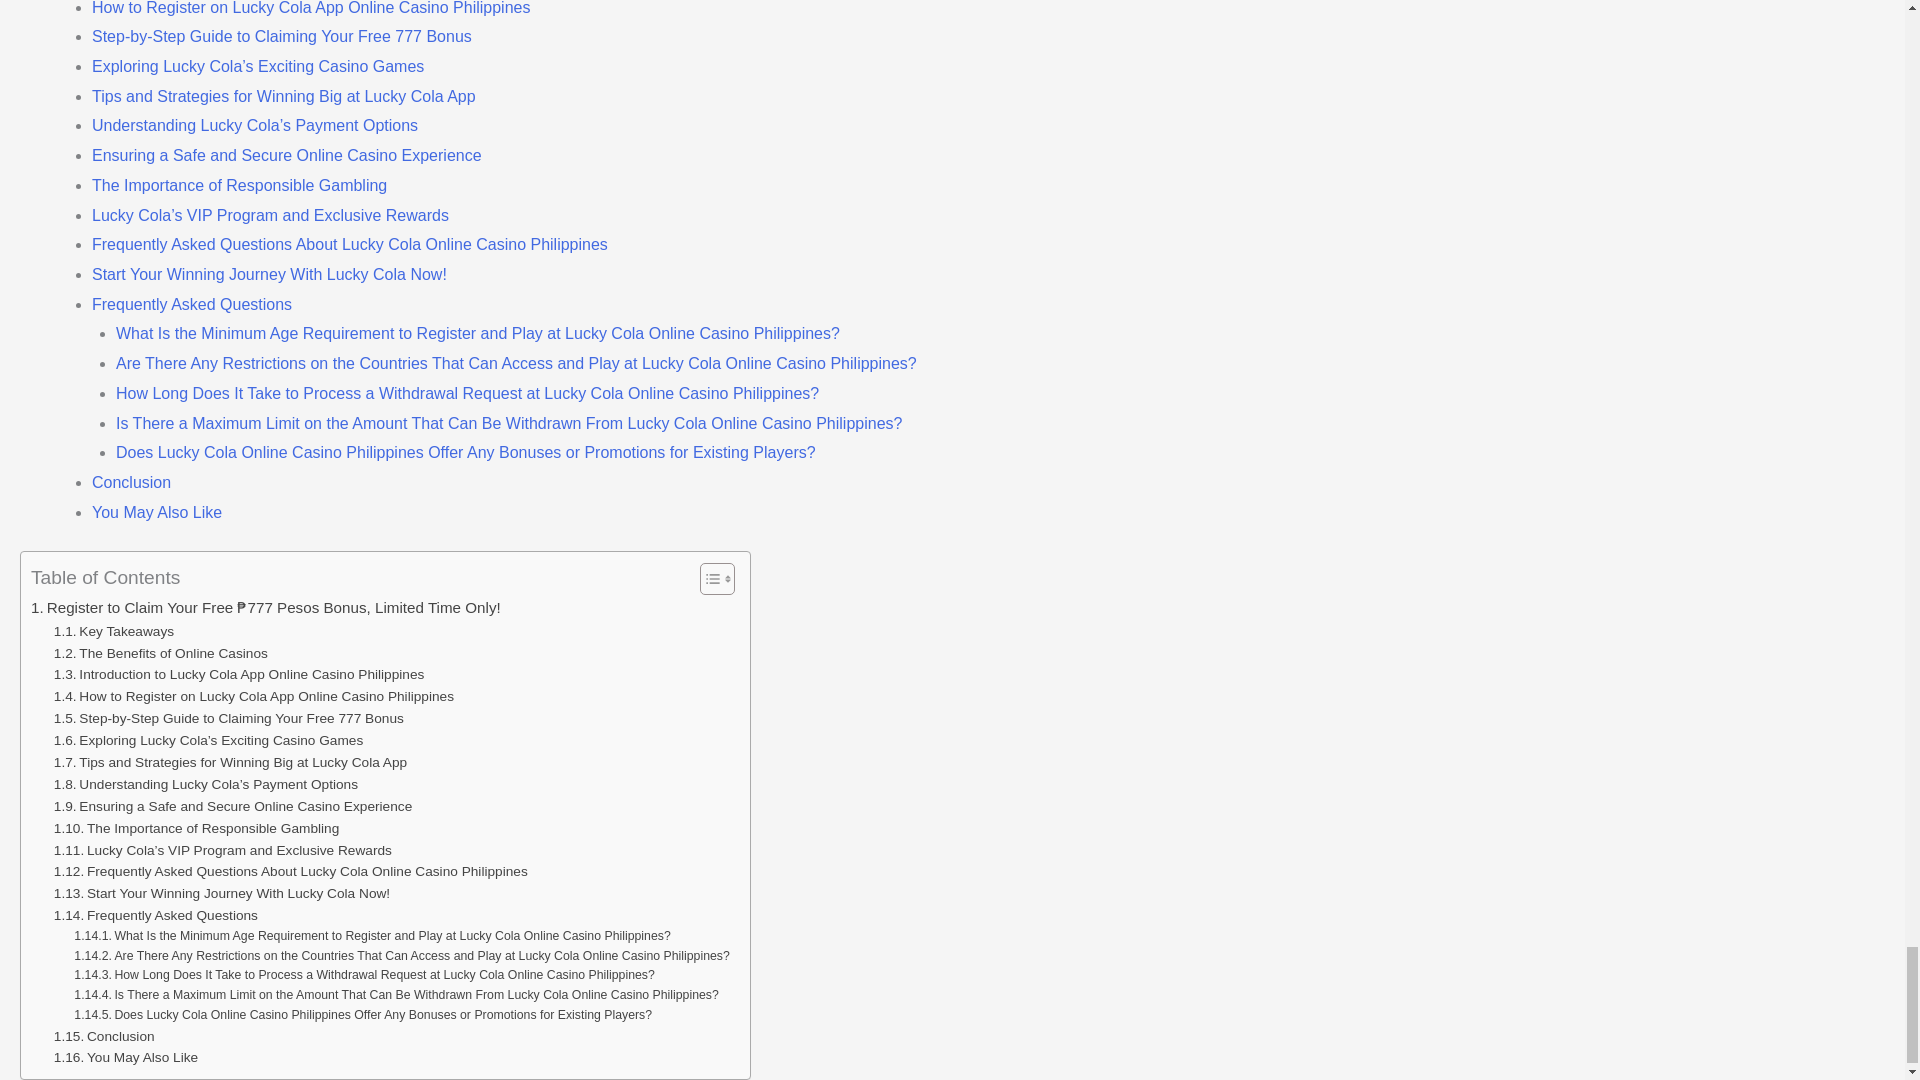 The image size is (1920, 1080). What do you see at coordinates (232, 806) in the screenshot?
I see `Ensuring a Safe and Secure Online Casino Experience` at bounding box center [232, 806].